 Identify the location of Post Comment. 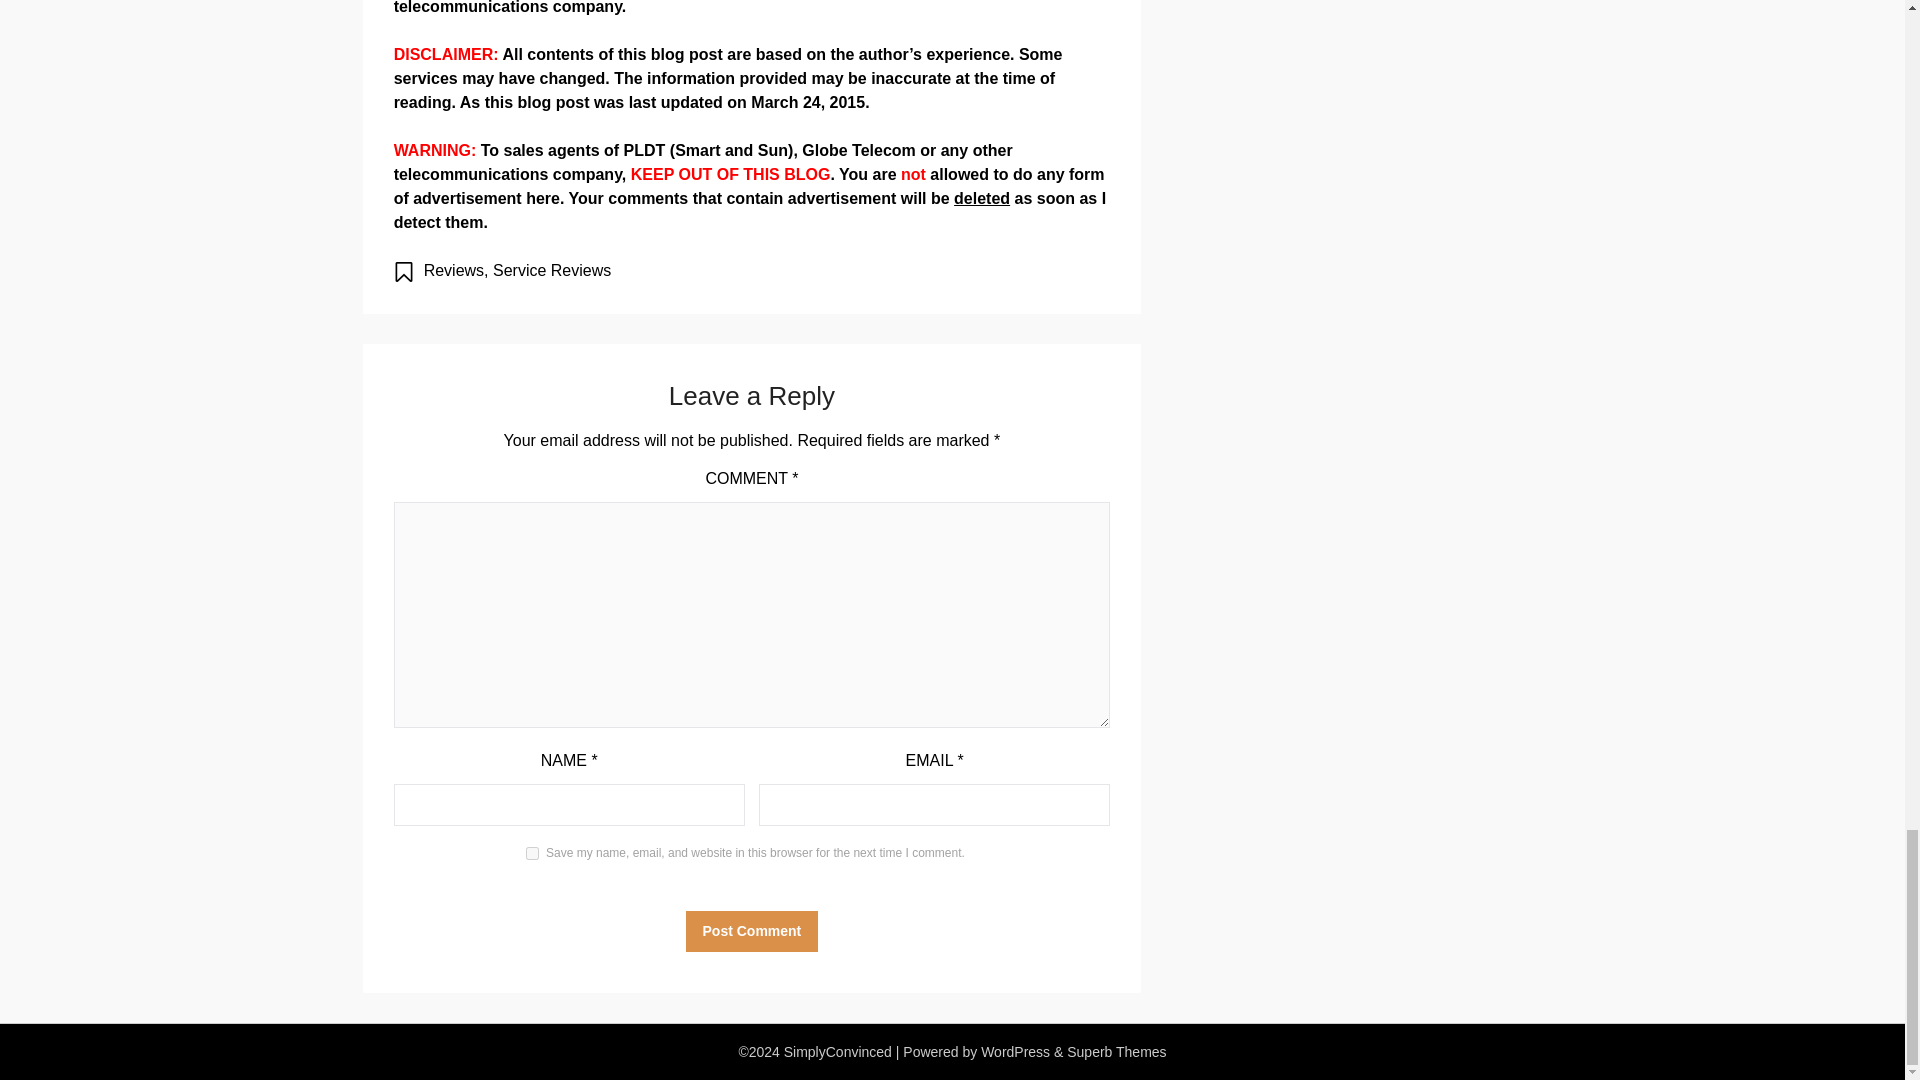
(752, 931).